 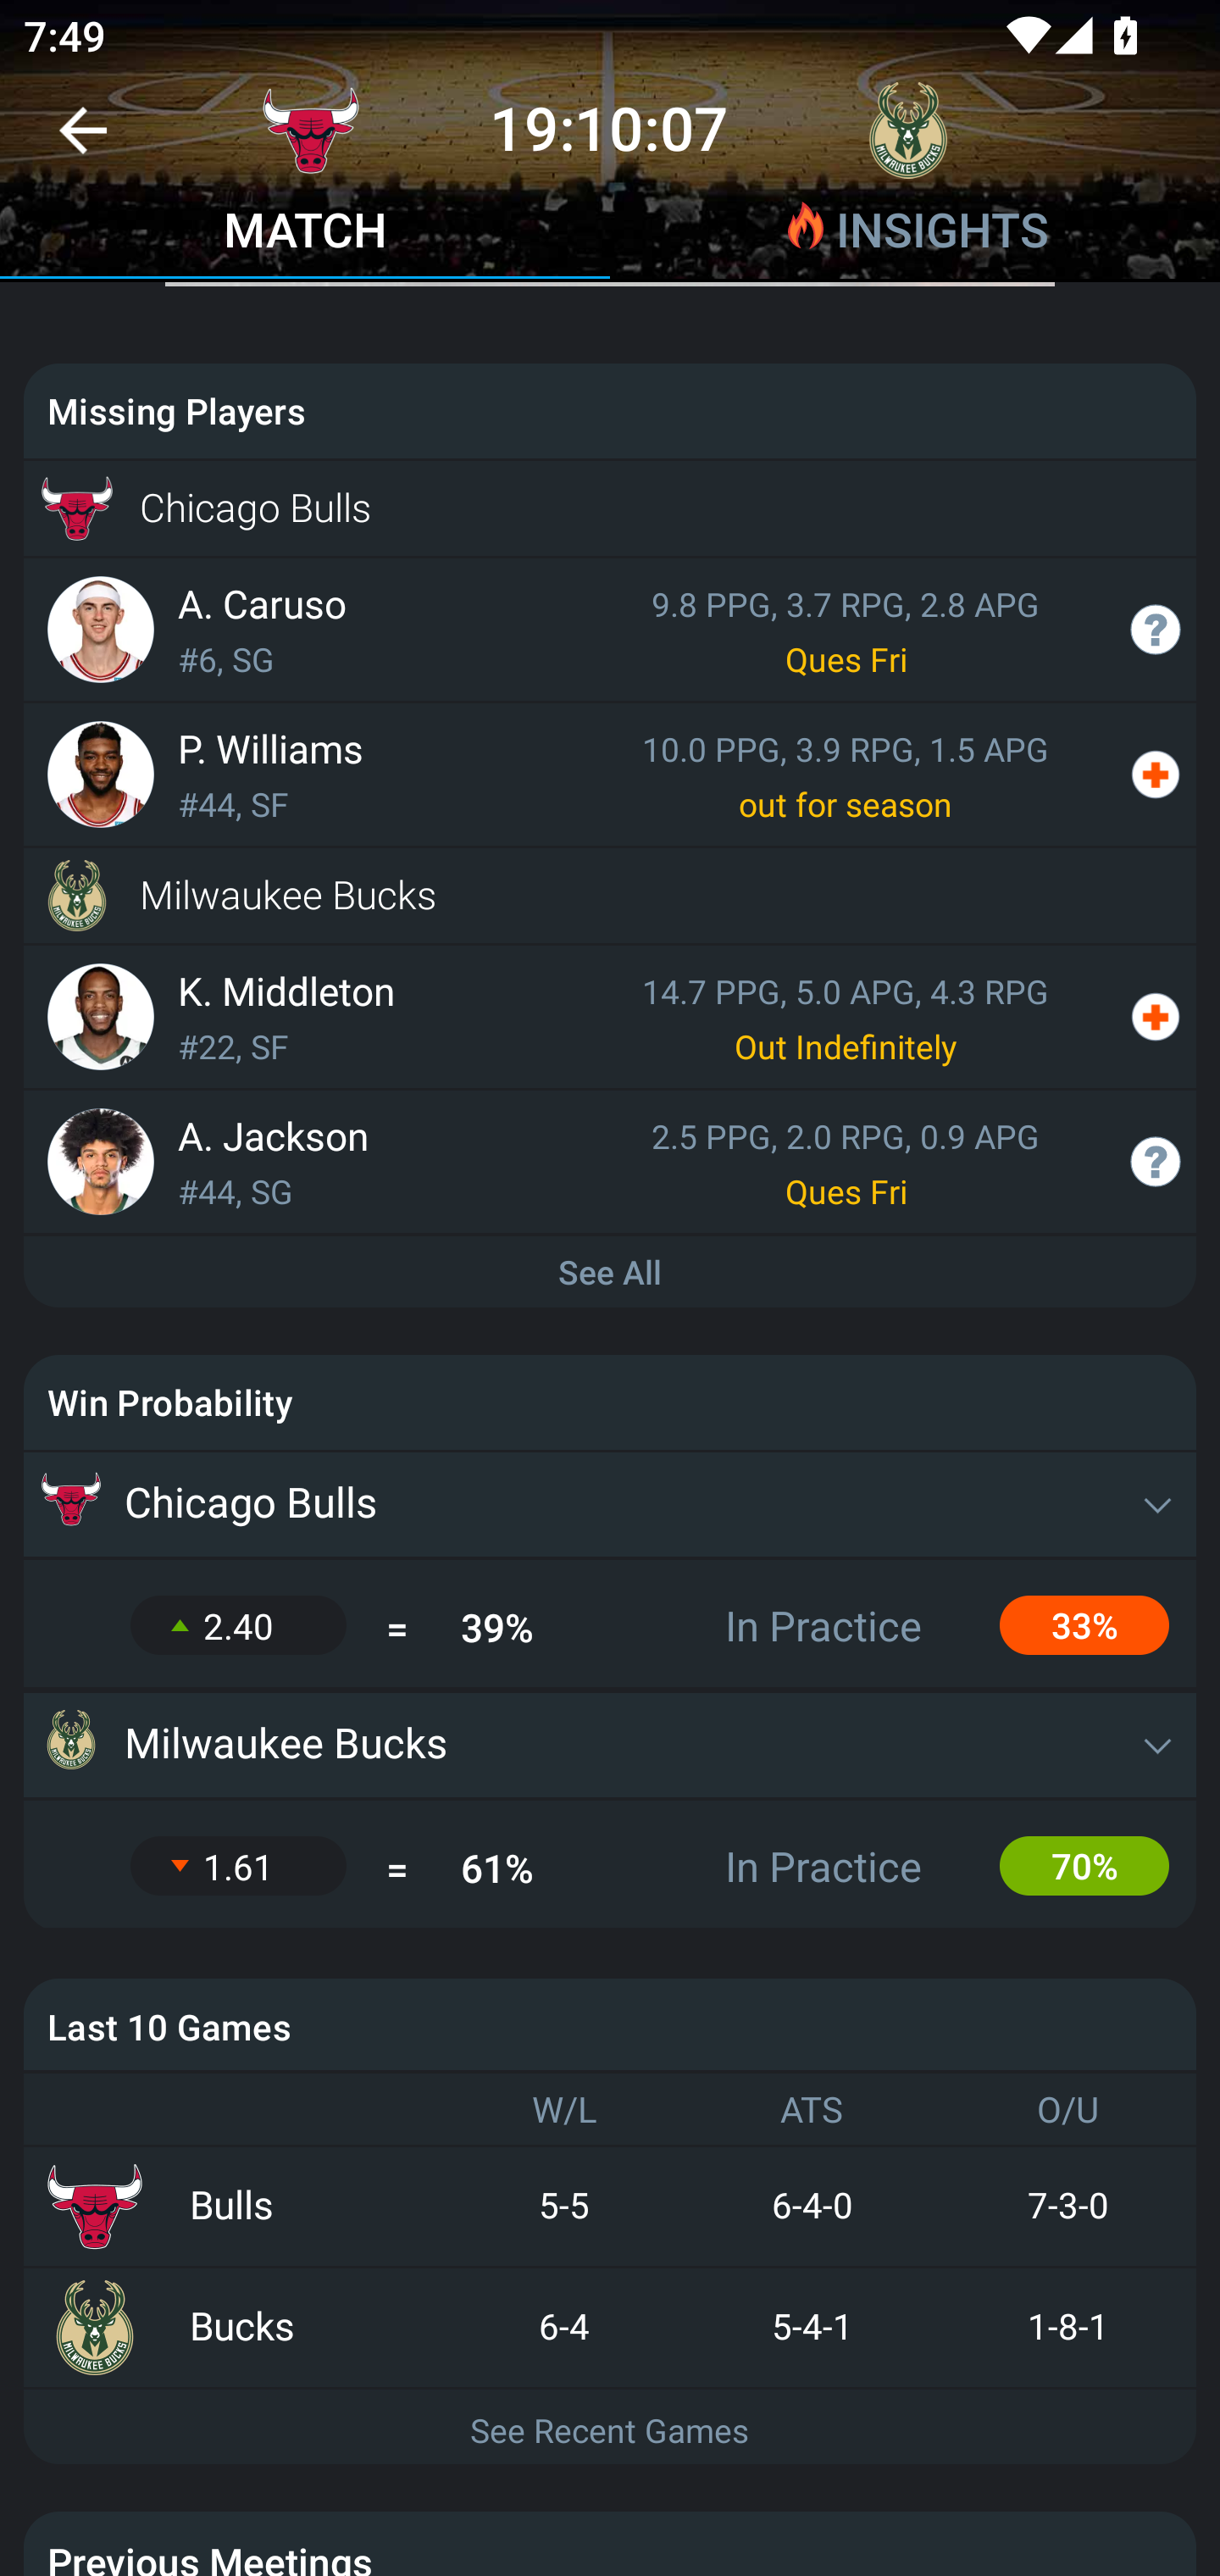 What do you see at coordinates (305, 234) in the screenshot?
I see `MATCH` at bounding box center [305, 234].